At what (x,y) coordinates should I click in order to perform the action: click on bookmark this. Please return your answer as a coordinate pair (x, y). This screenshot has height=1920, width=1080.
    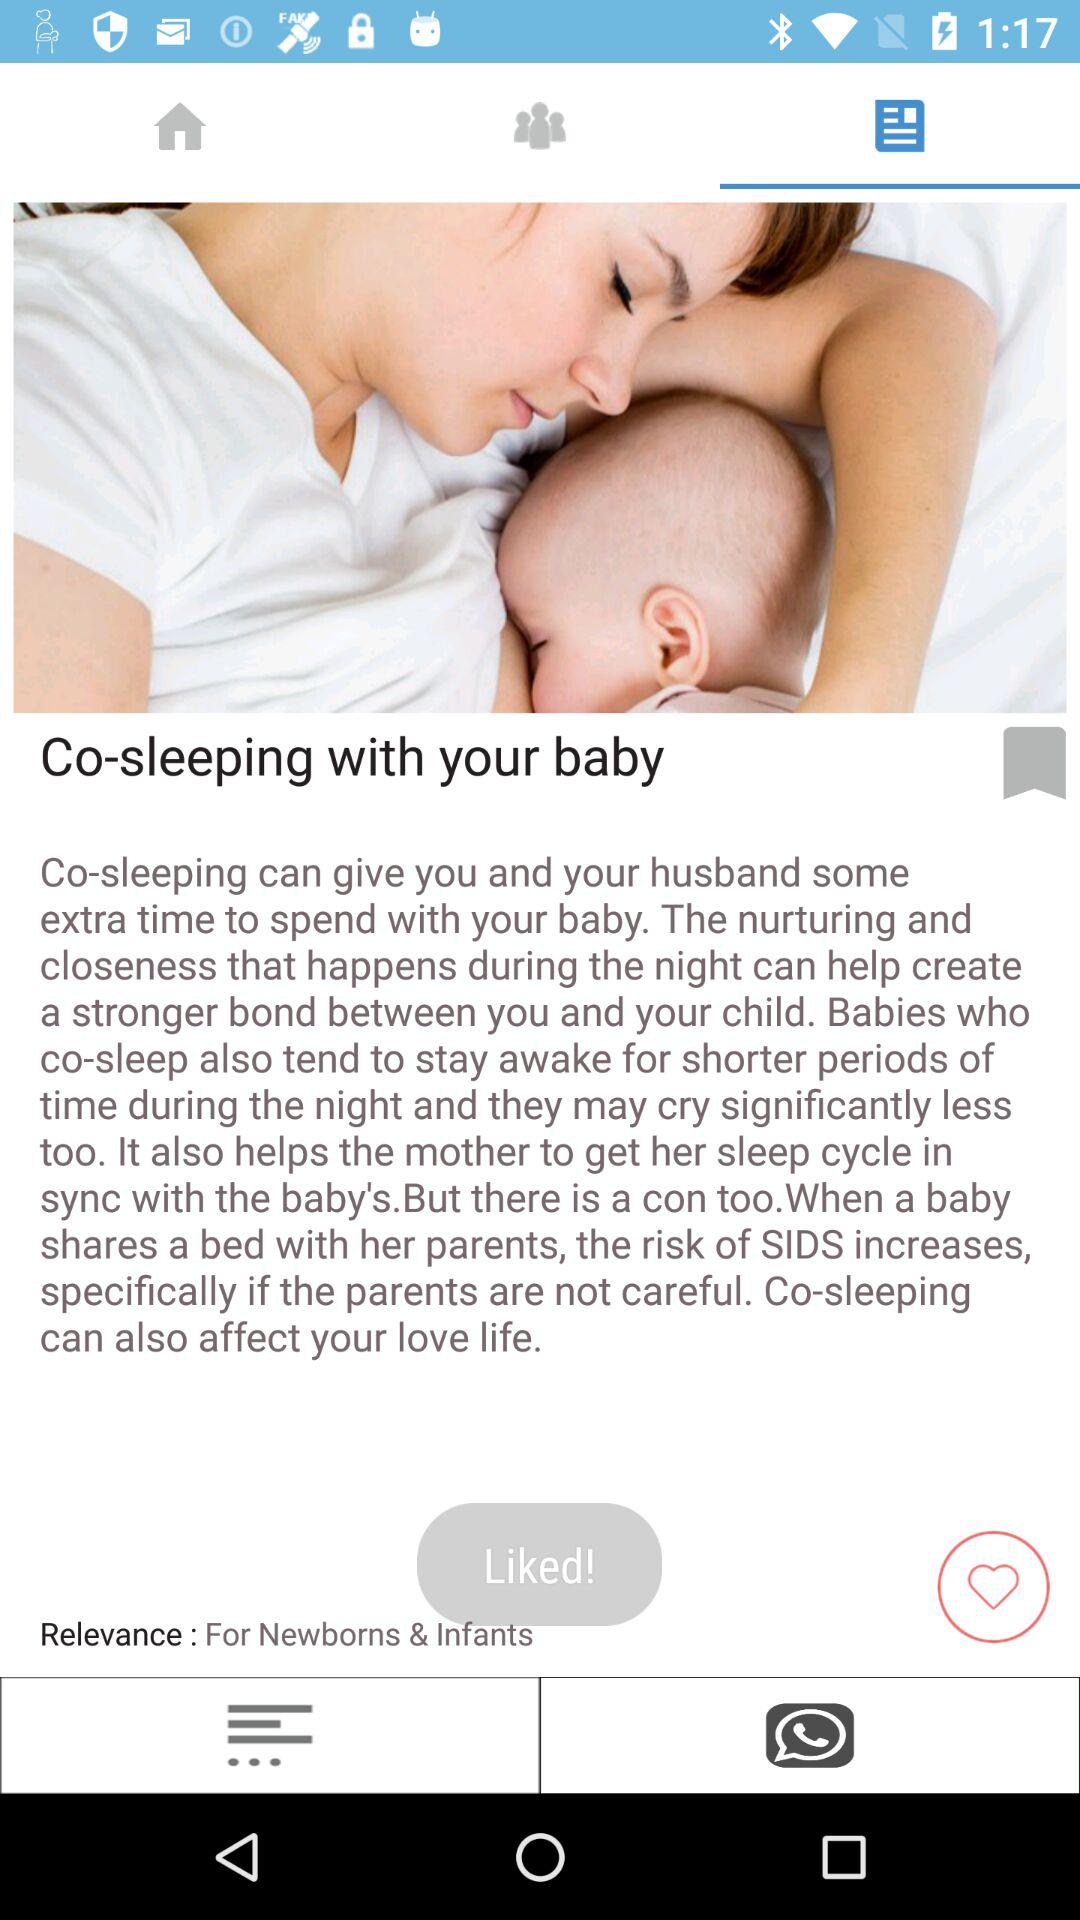
    Looking at the image, I should click on (1034, 763).